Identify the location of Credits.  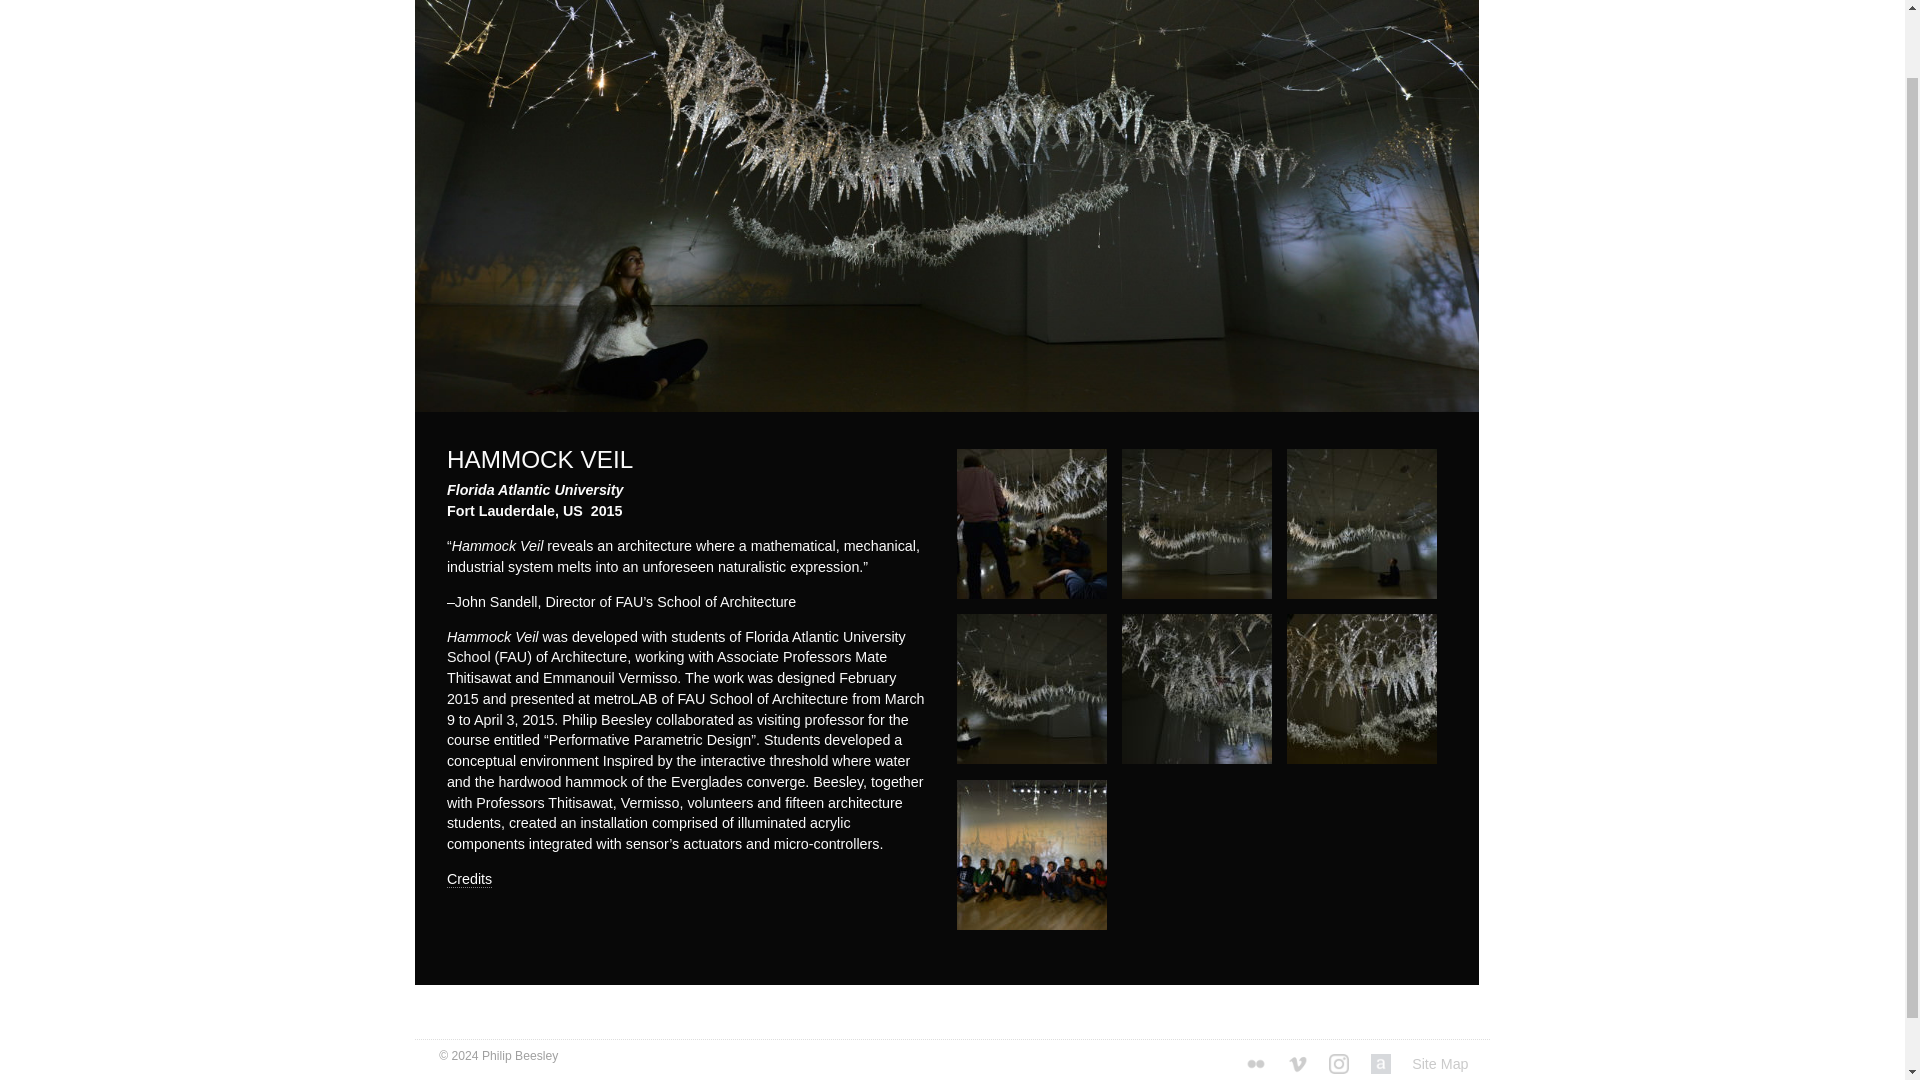
(469, 878).